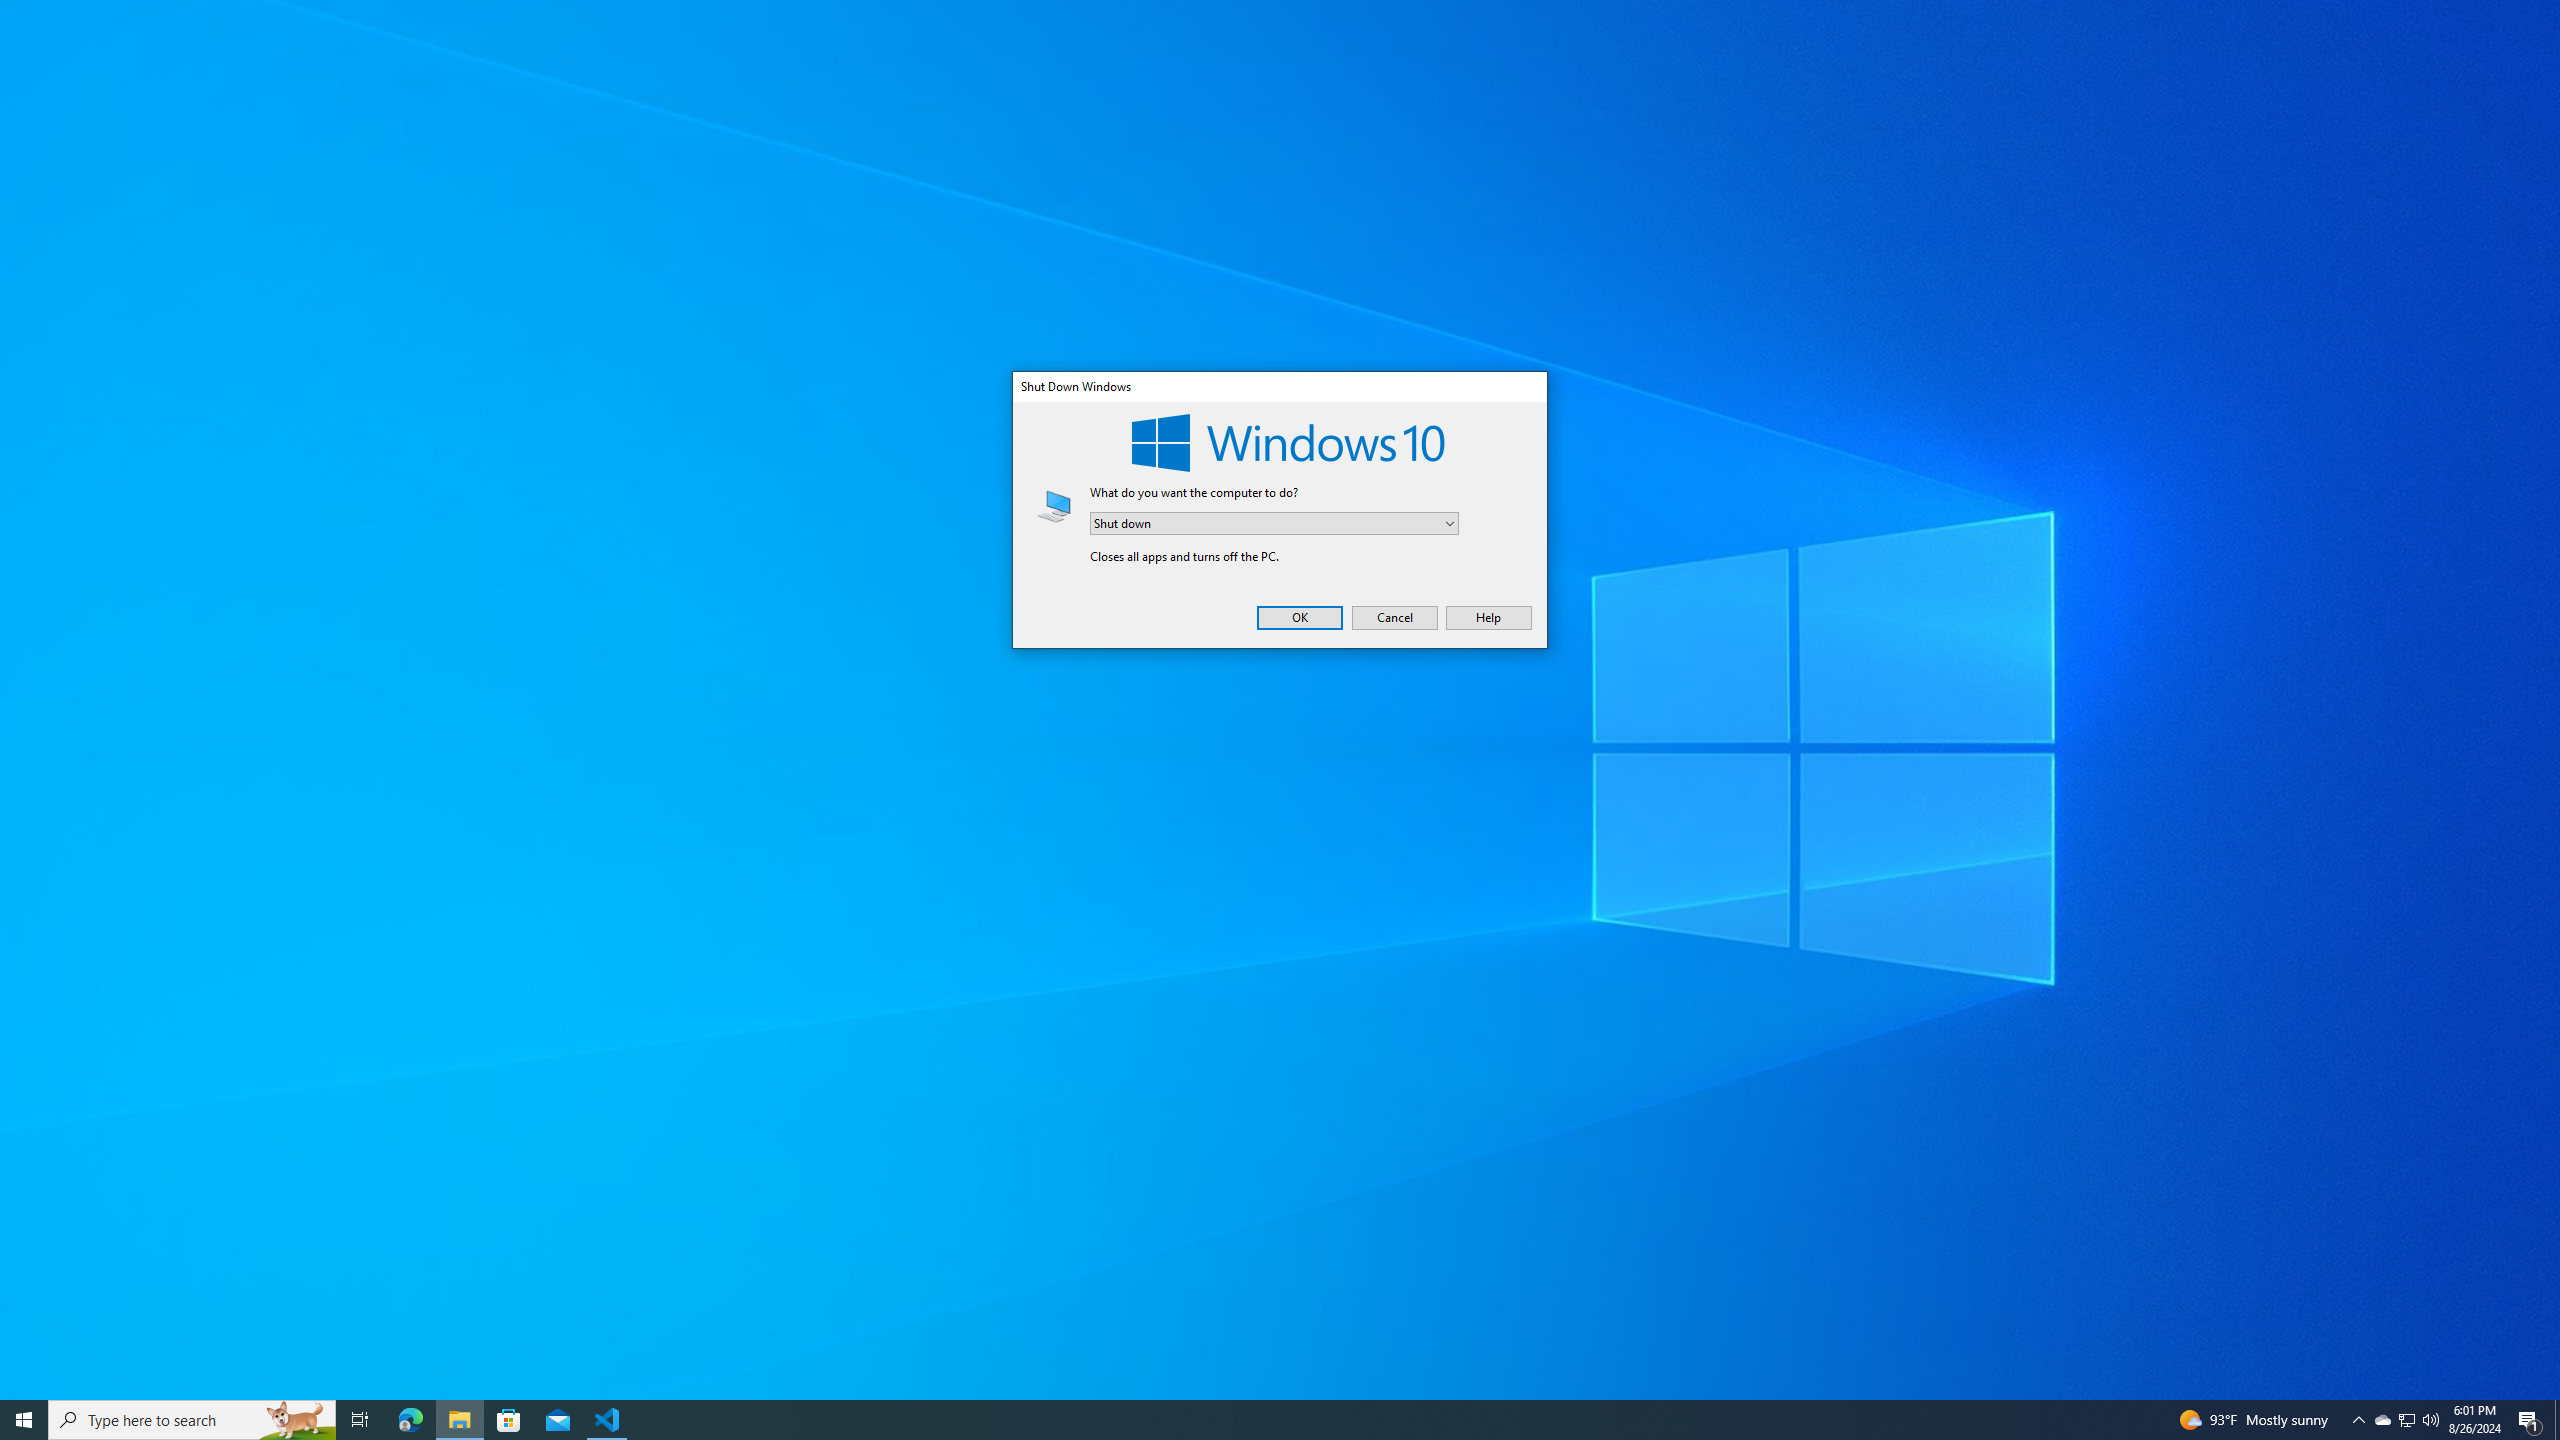  Describe the element at coordinates (1262, 1420) in the screenshot. I see `Running applications` at that location.